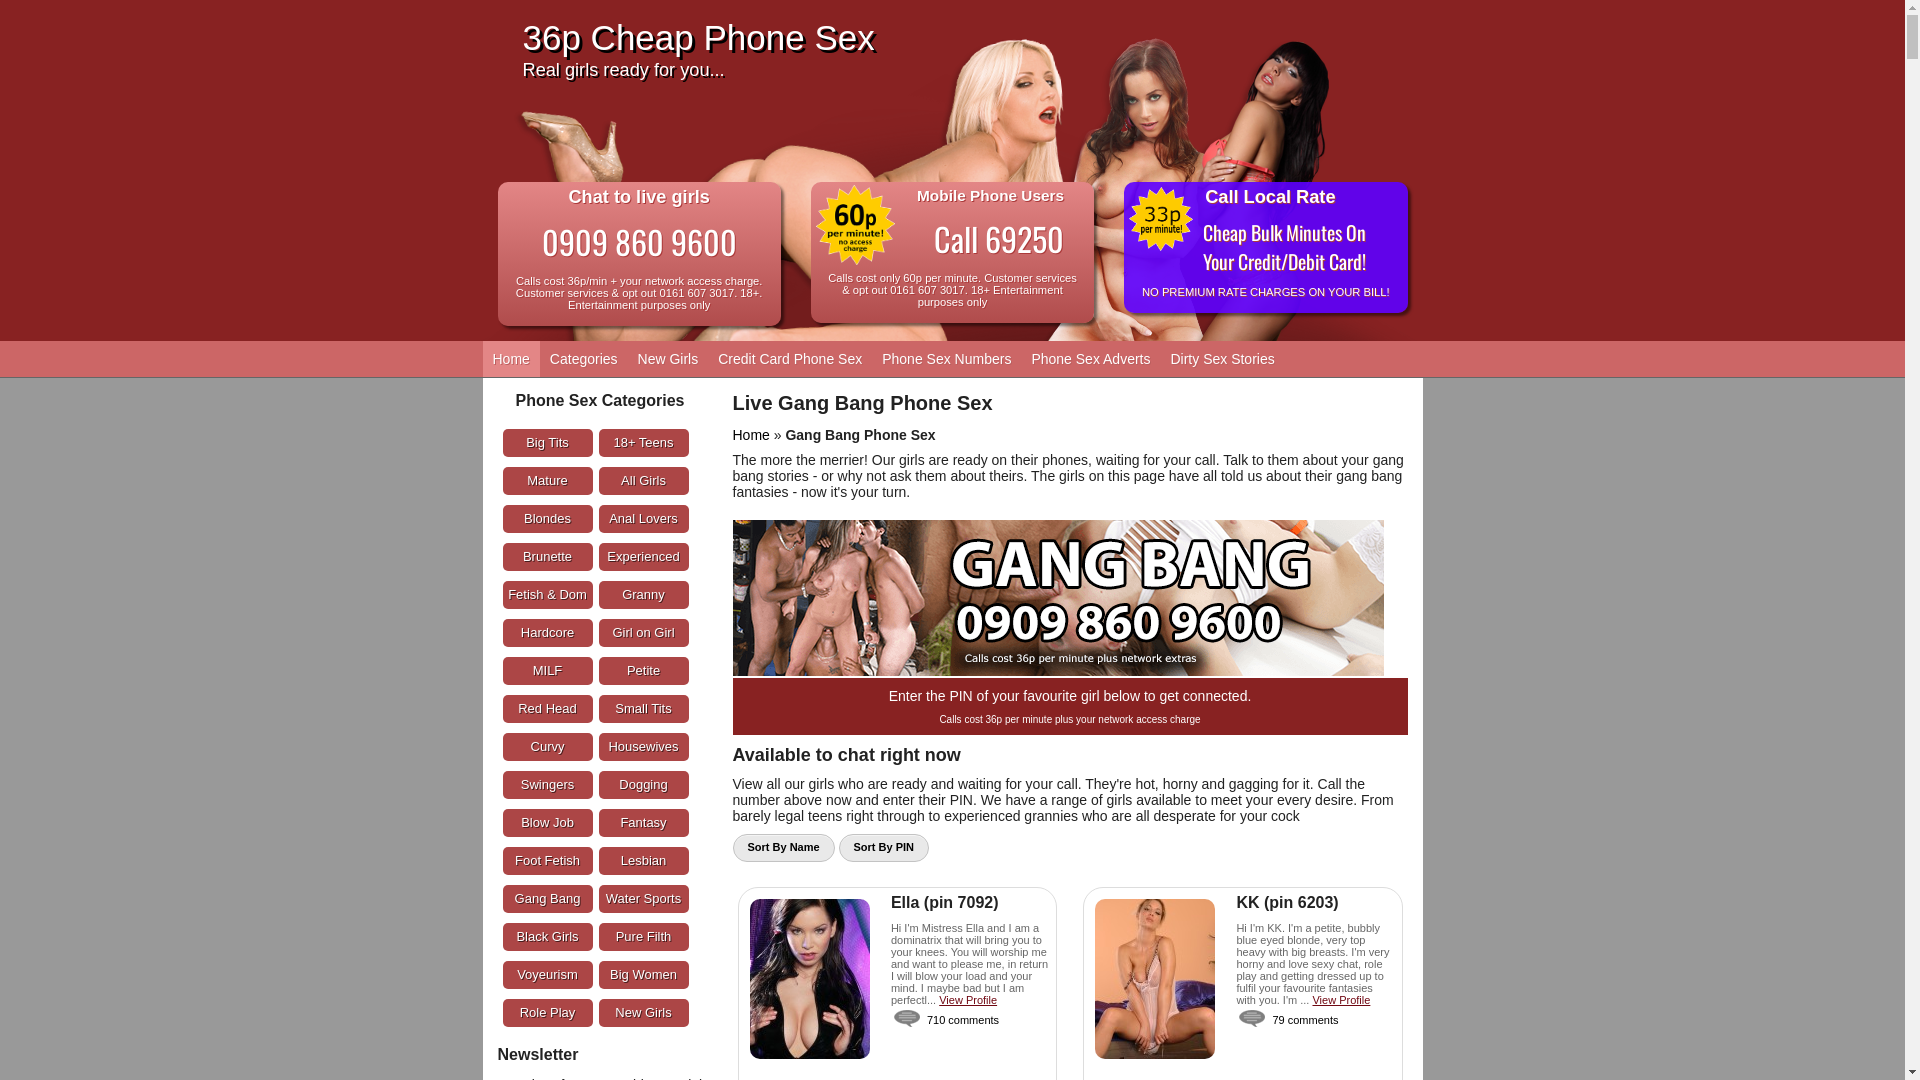  What do you see at coordinates (643, 937) in the screenshot?
I see `Pure Filth` at bounding box center [643, 937].